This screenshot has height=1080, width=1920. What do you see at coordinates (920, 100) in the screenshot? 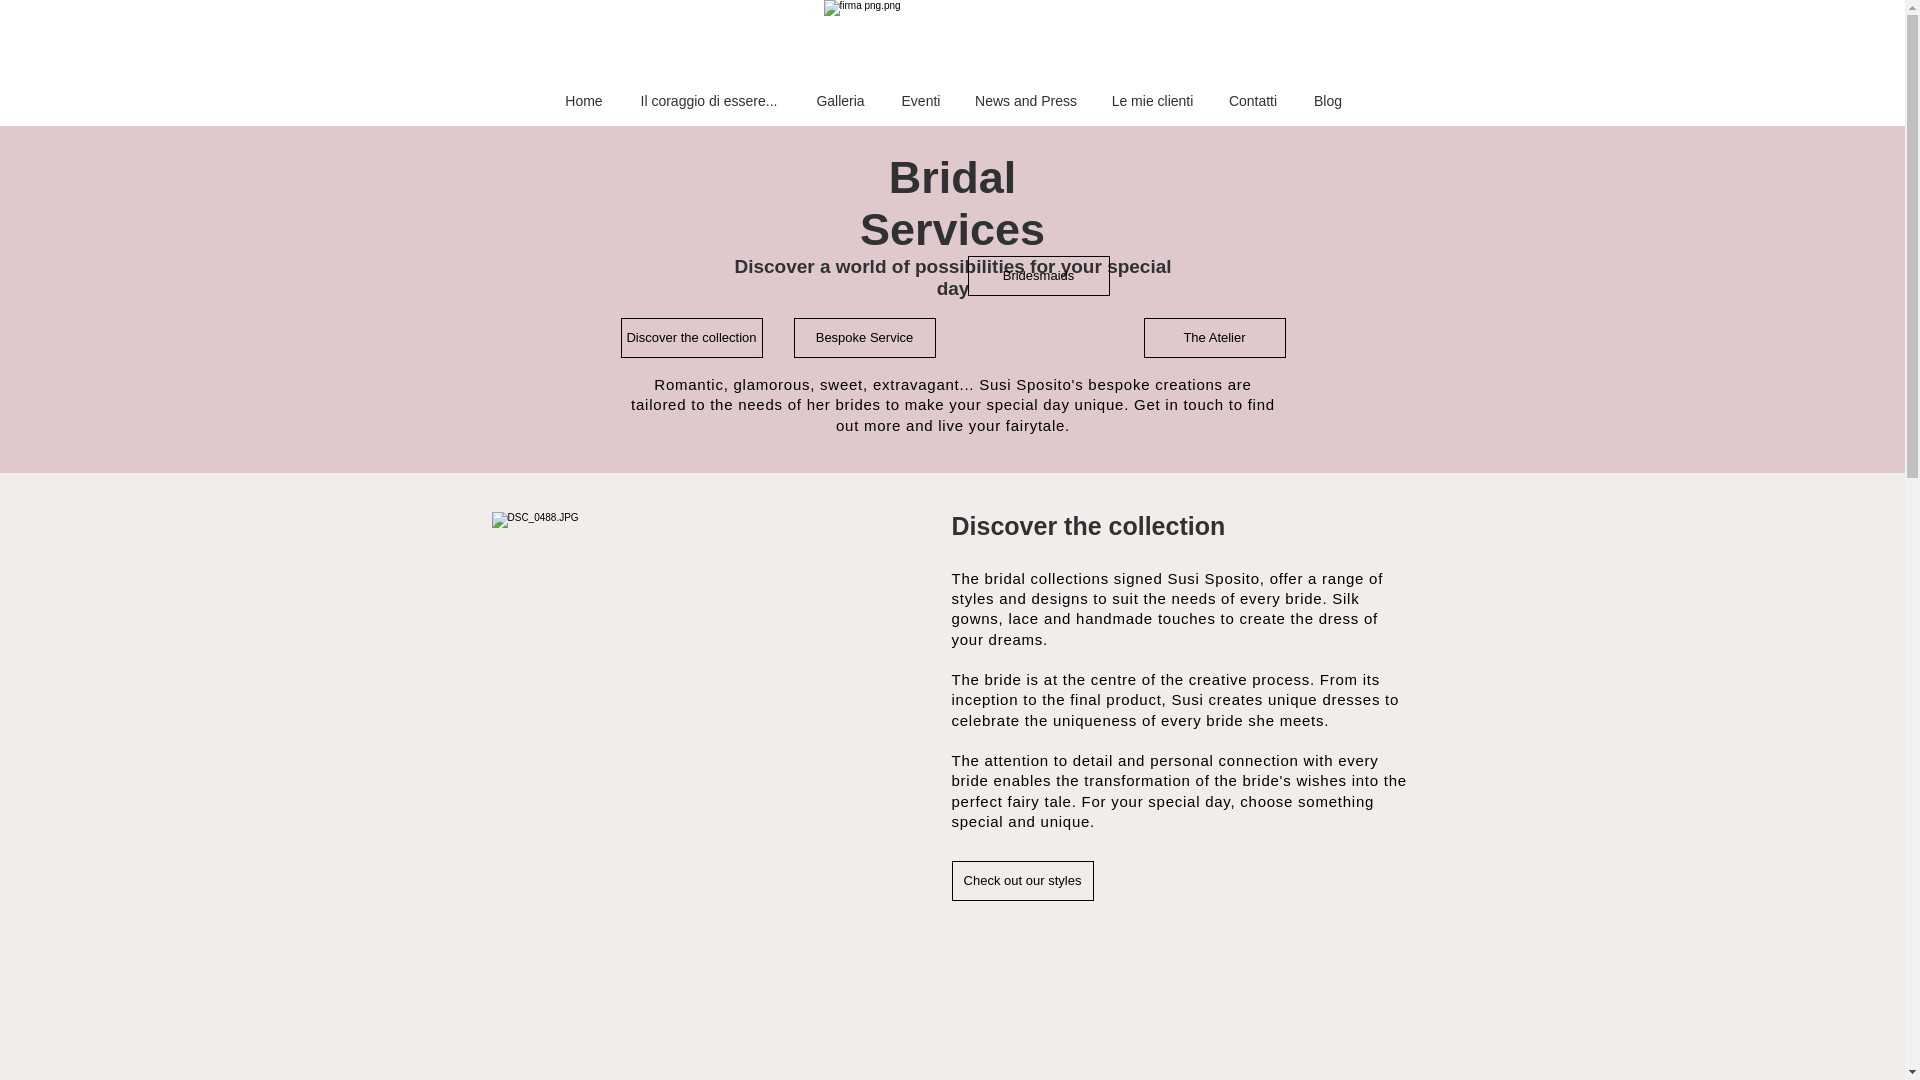
I see `Eventi` at bounding box center [920, 100].